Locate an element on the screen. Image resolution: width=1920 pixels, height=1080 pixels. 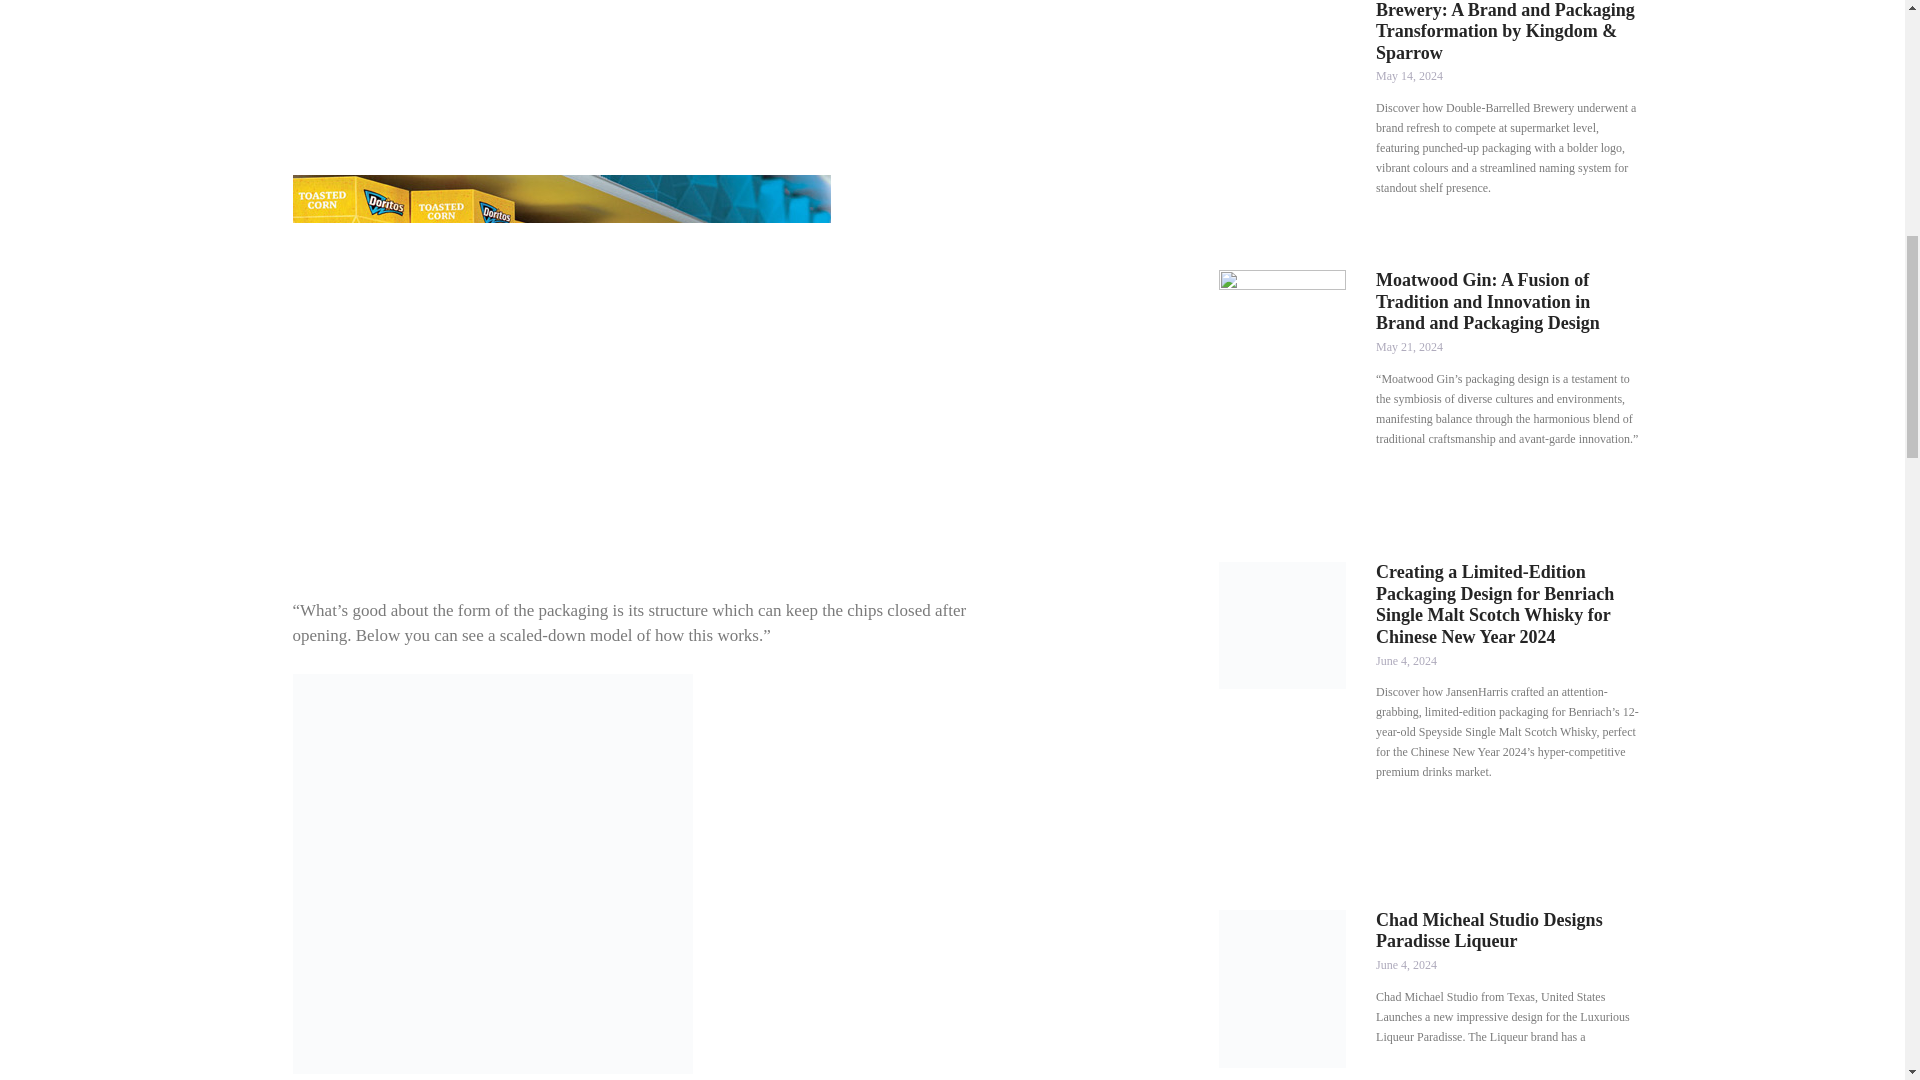
821171254064077 is located at coordinates (491, 873).